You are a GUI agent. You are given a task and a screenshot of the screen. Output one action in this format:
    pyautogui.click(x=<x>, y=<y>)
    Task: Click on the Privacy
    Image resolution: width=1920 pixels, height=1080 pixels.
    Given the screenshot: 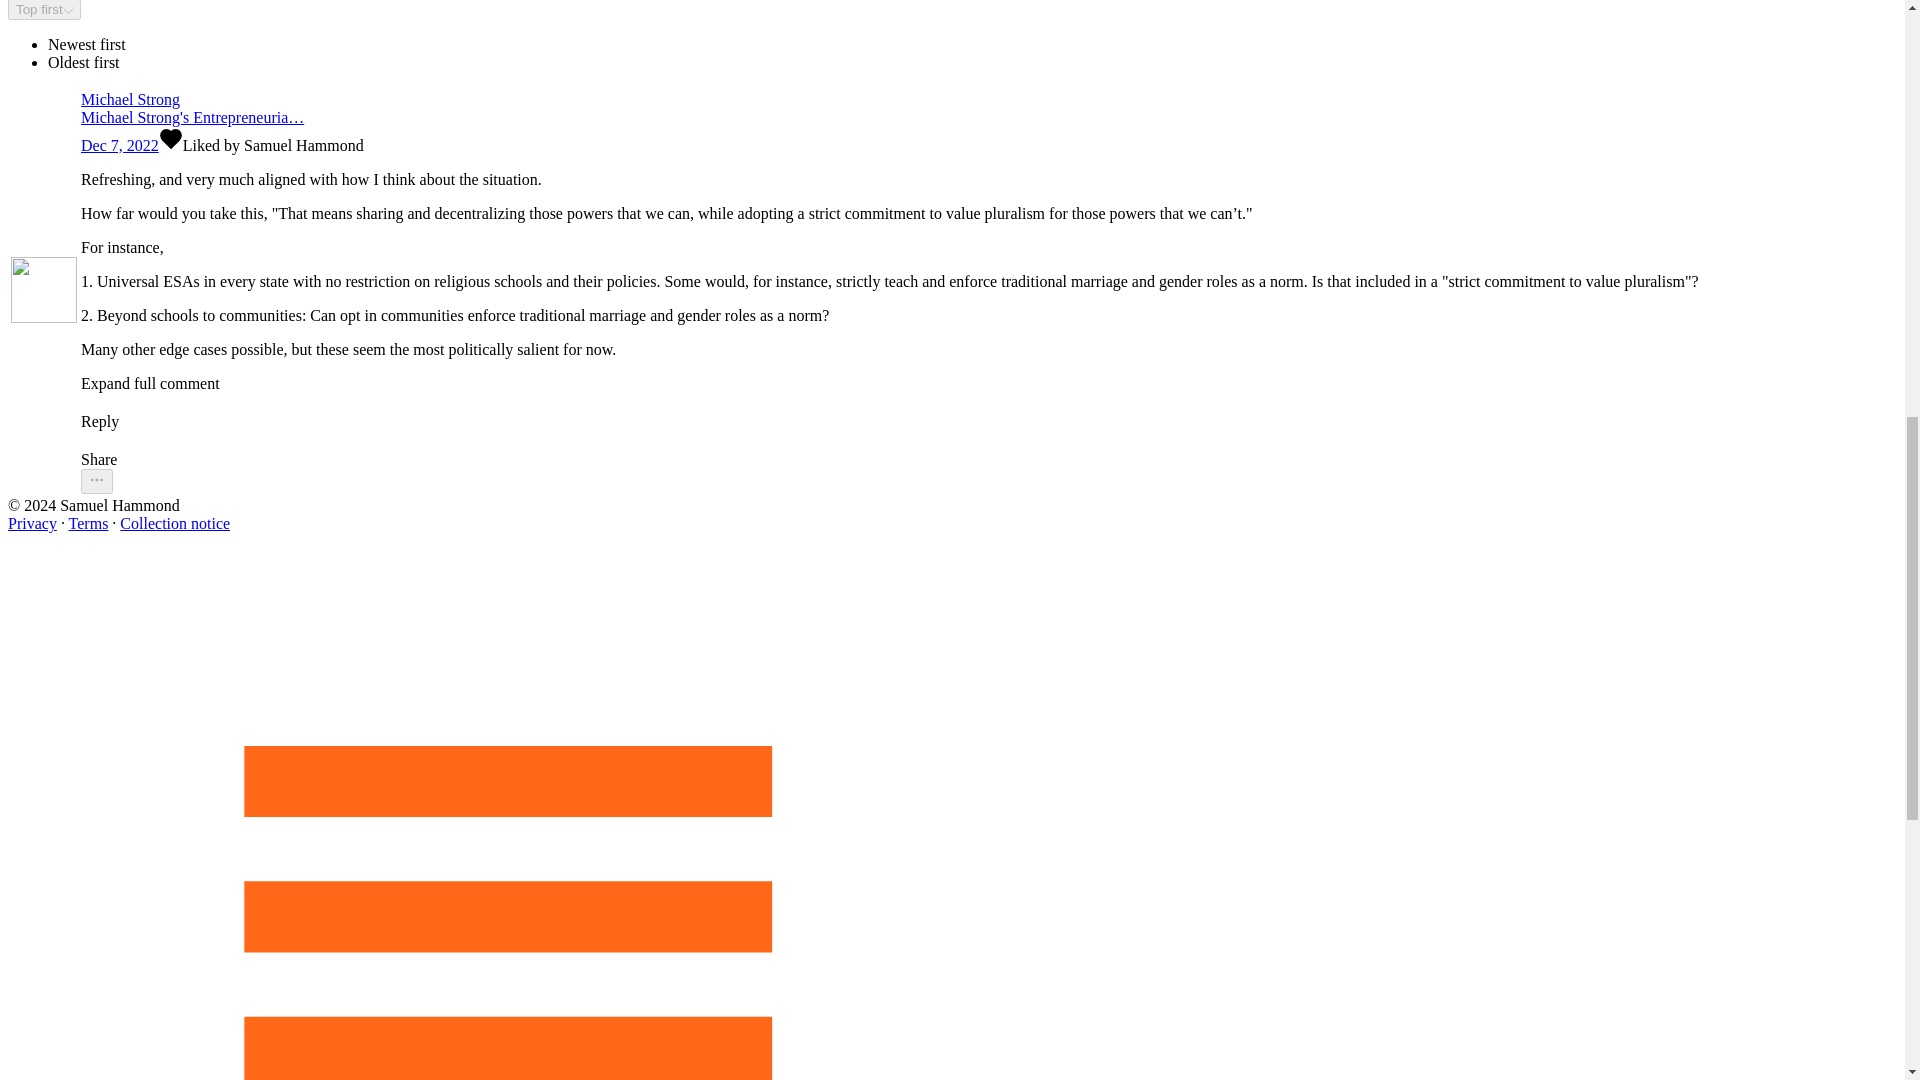 What is the action you would take?
    pyautogui.click(x=32, y=524)
    